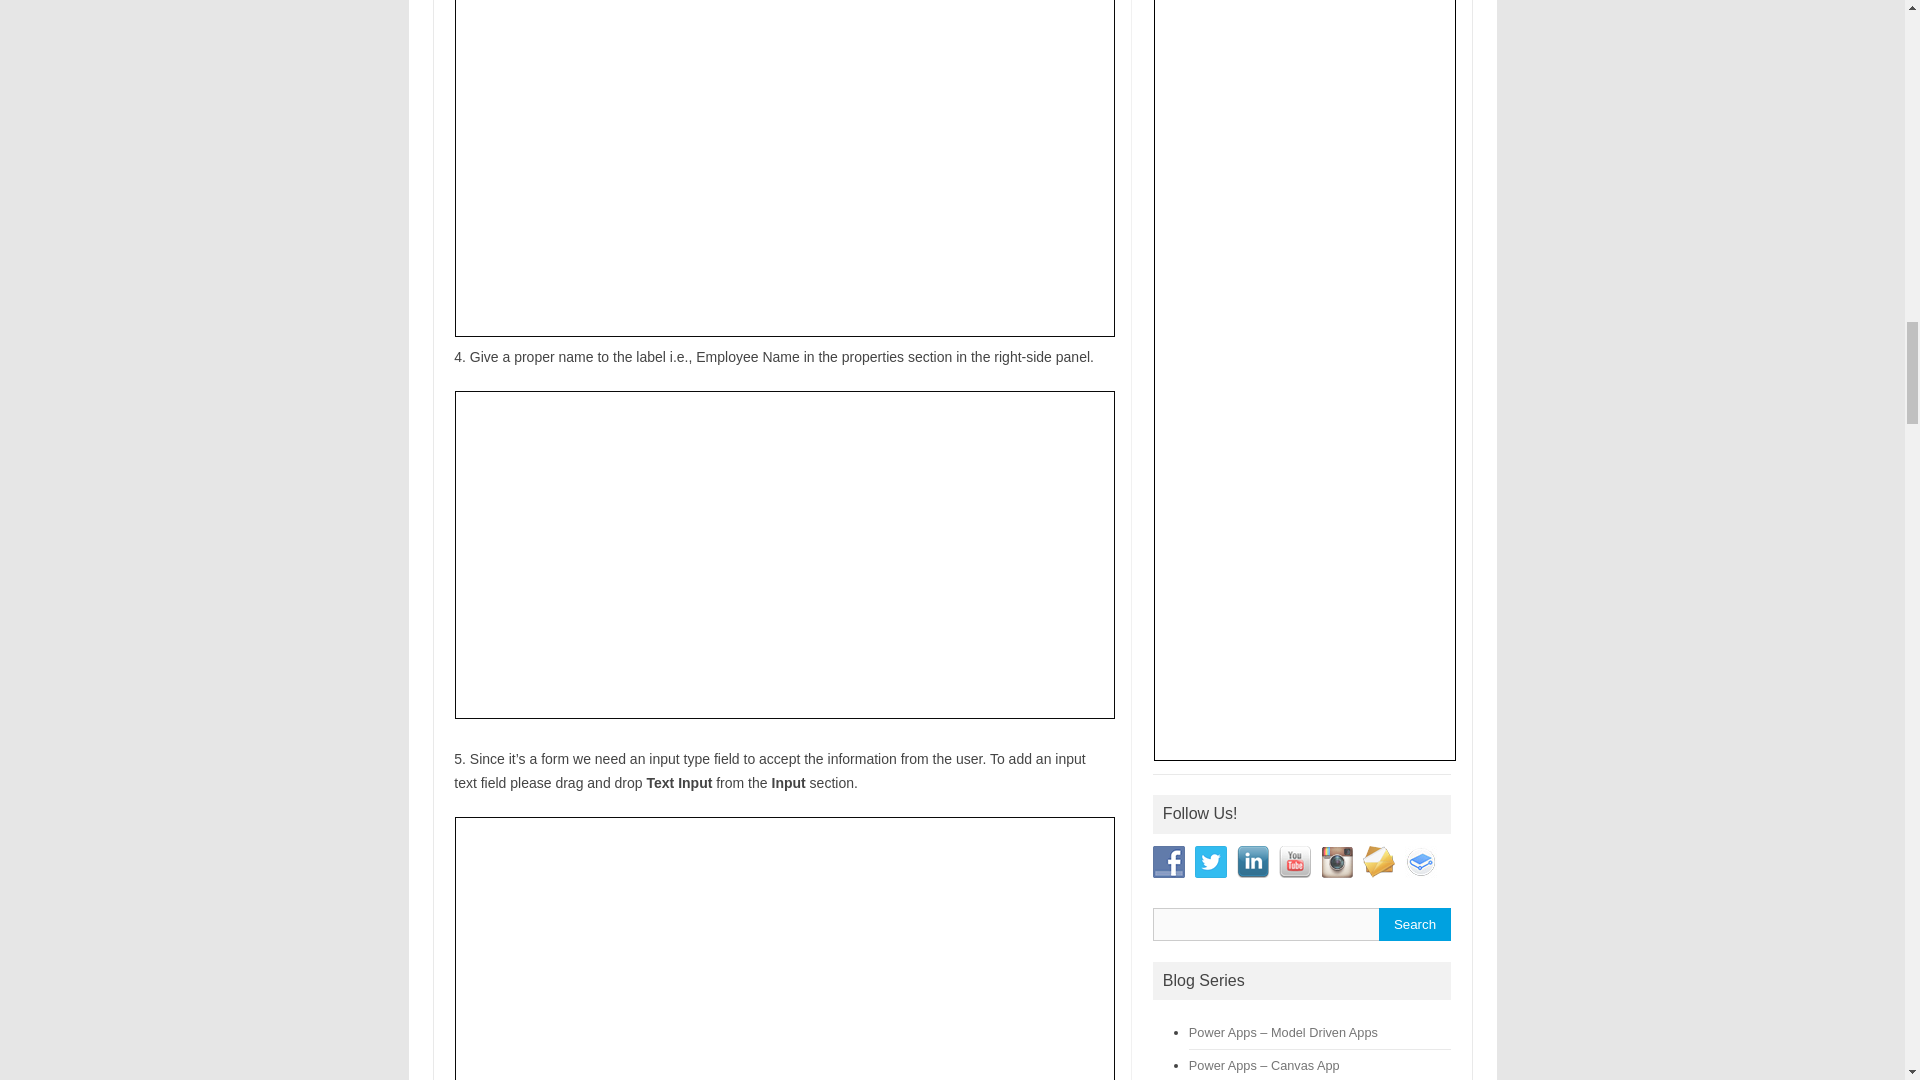 Image resolution: width=1920 pixels, height=1080 pixels. What do you see at coordinates (1294, 862) in the screenshot?
I see `Follow Us on YouTube` at bounding box center [1294, 862].